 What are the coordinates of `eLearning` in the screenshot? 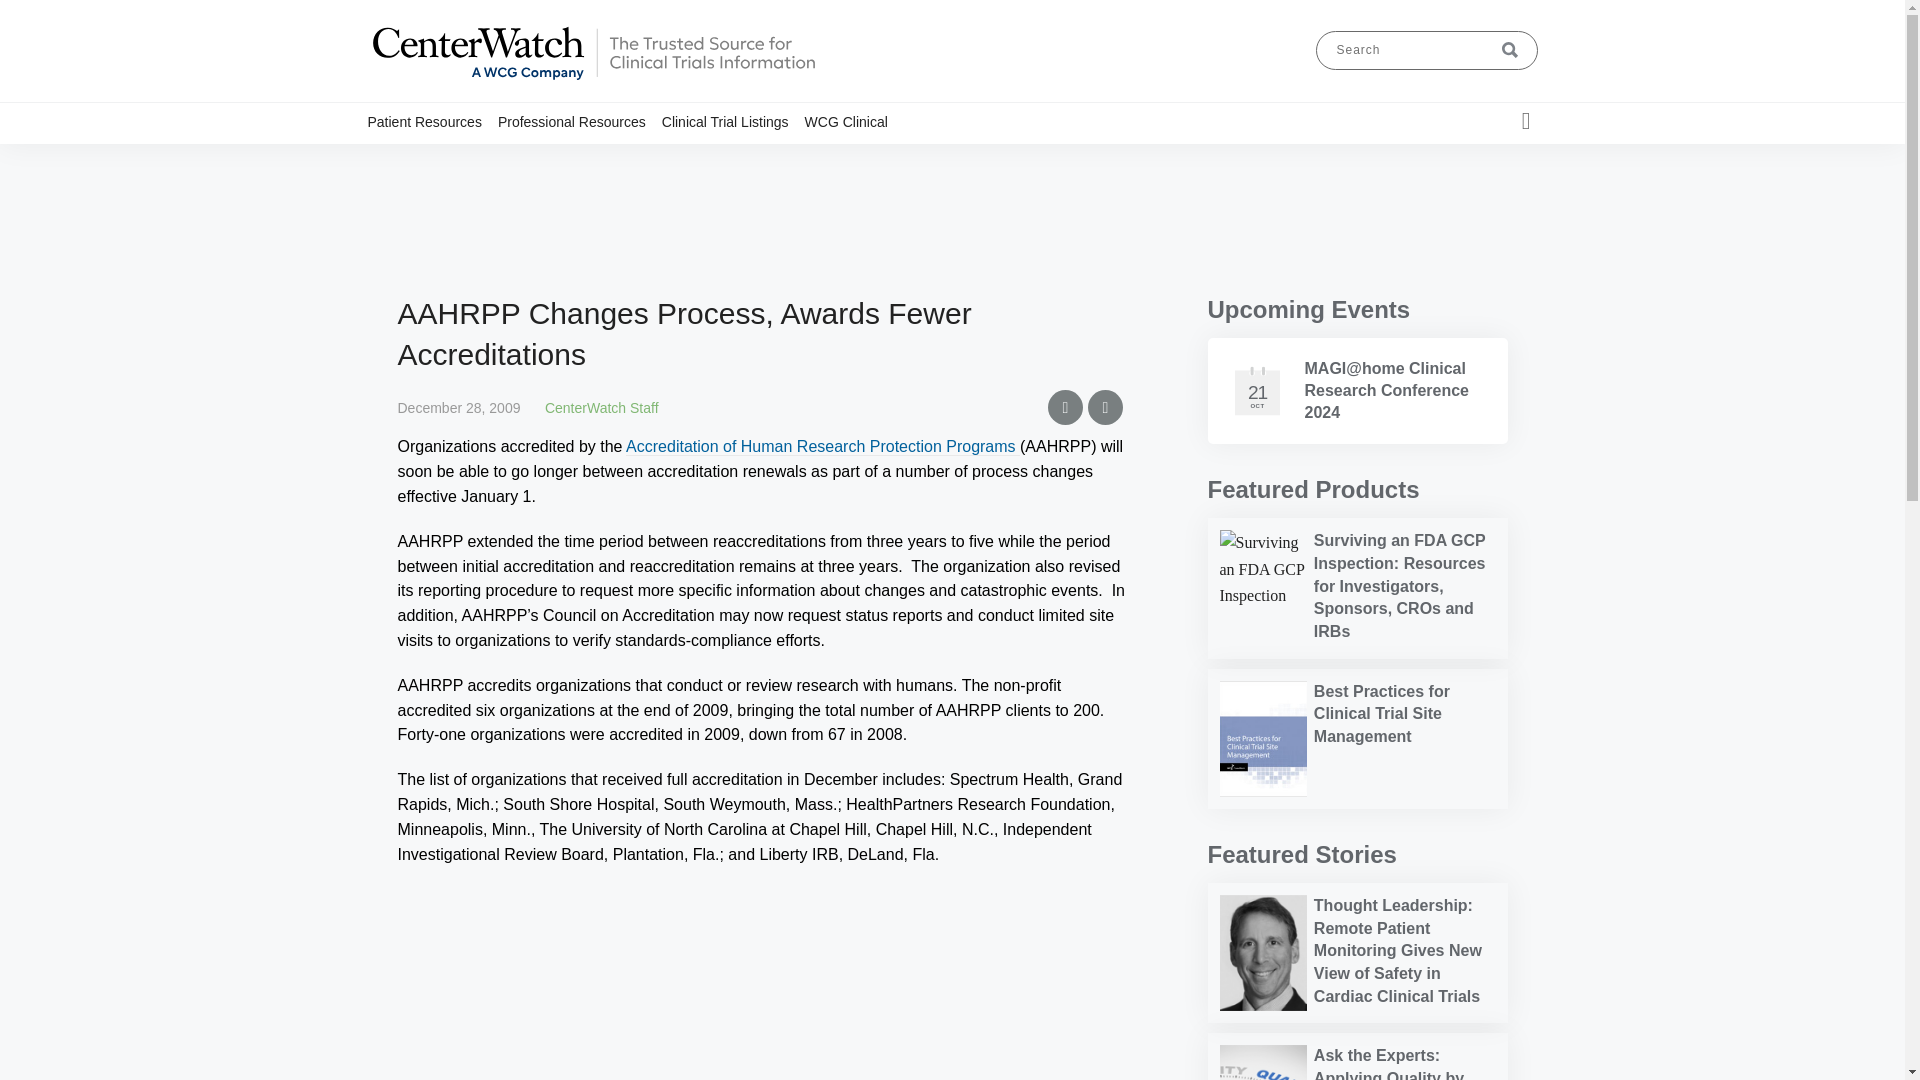 It's located at (633, 160).